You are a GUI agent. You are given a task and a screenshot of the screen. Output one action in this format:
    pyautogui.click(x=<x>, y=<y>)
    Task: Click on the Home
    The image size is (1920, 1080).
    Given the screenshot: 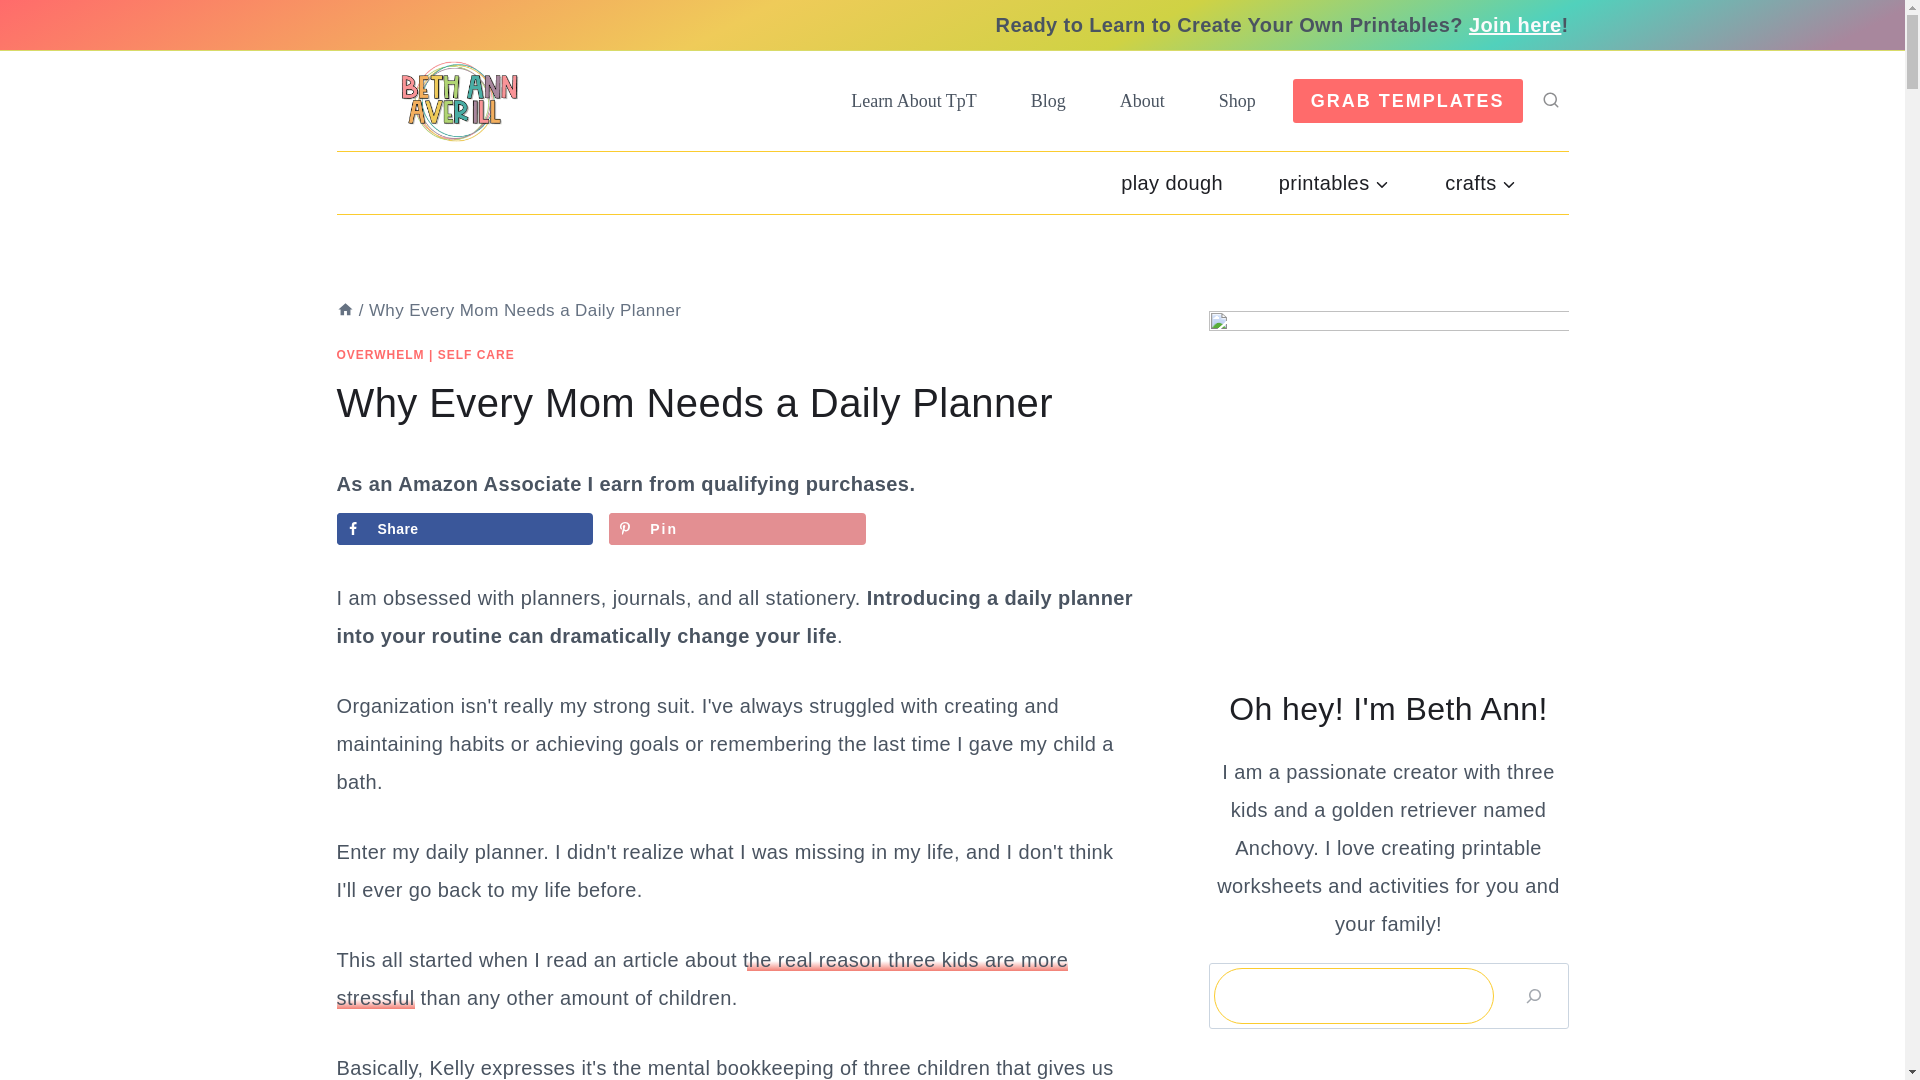 What is the action you would take?
    pyautogui.click(x=344, y=310)
    